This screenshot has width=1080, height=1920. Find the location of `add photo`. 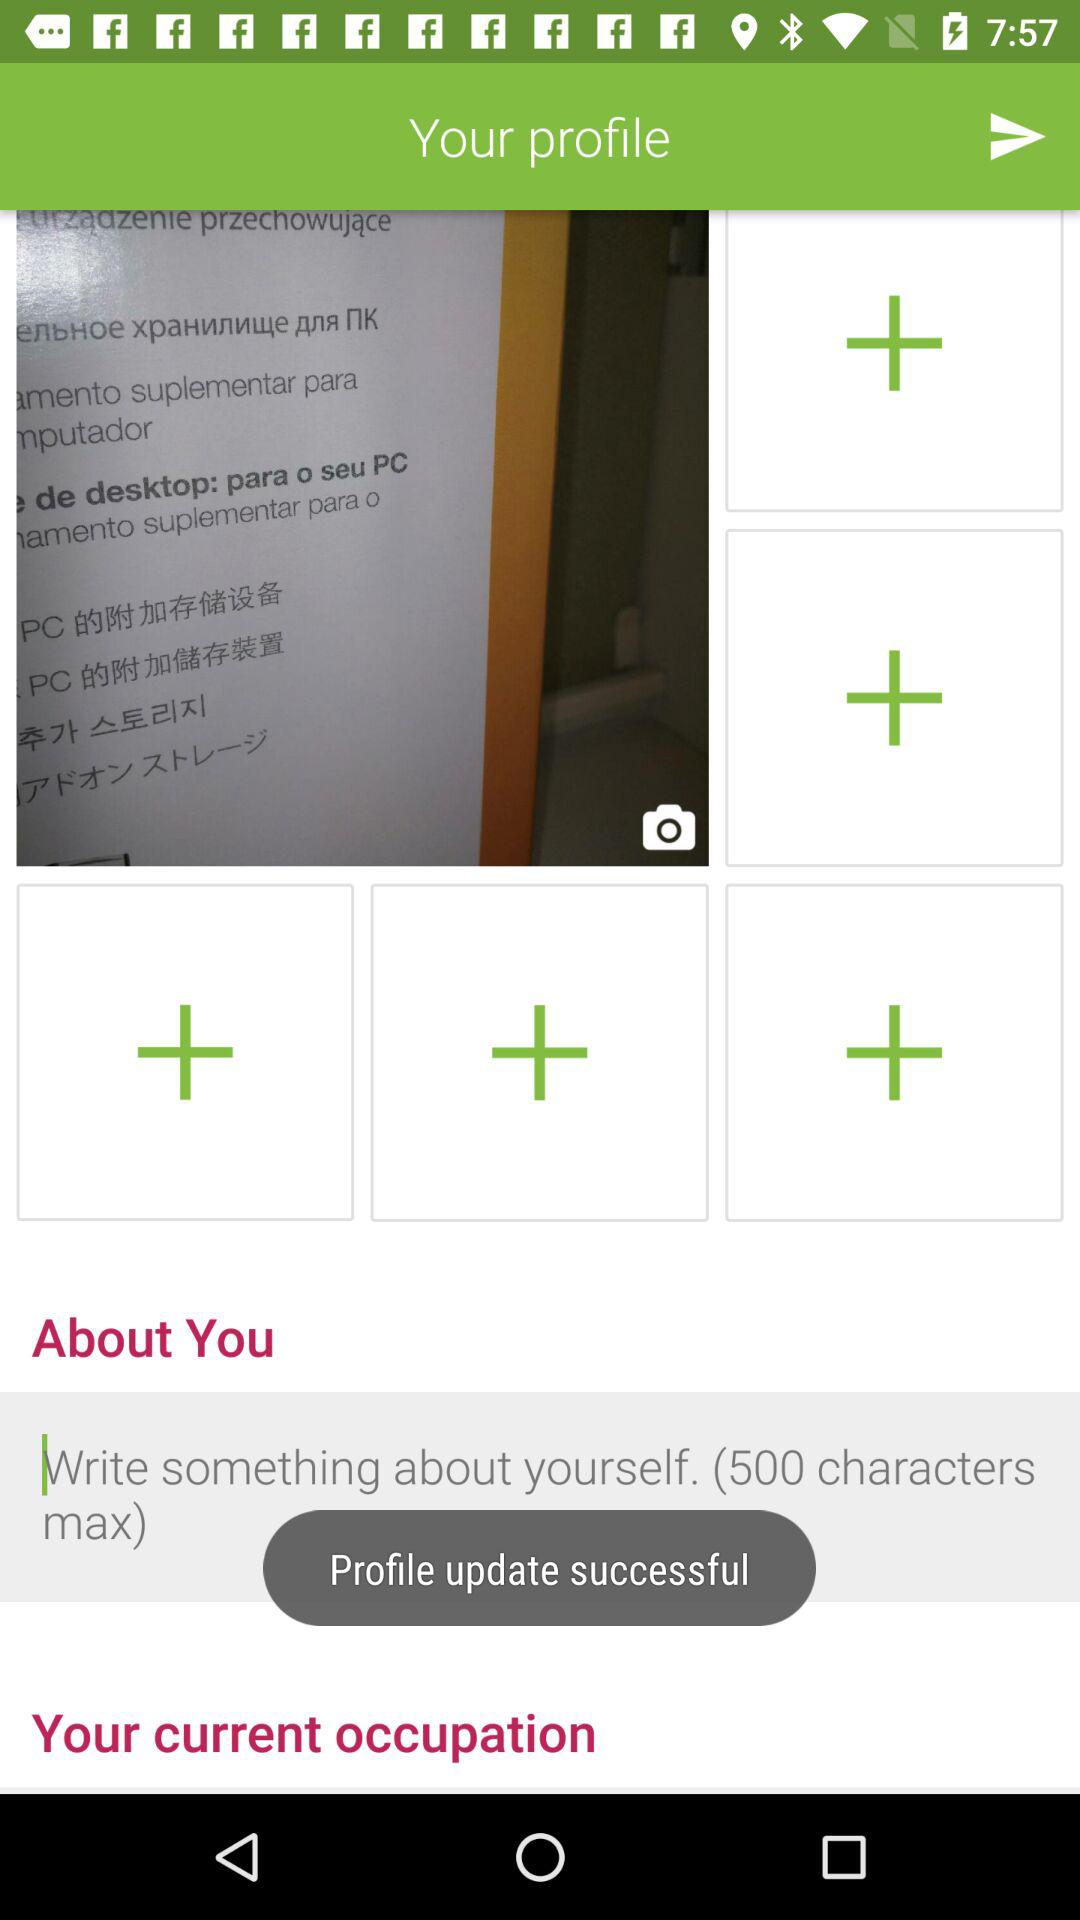

add photo is located at coordinates (539, 1052).